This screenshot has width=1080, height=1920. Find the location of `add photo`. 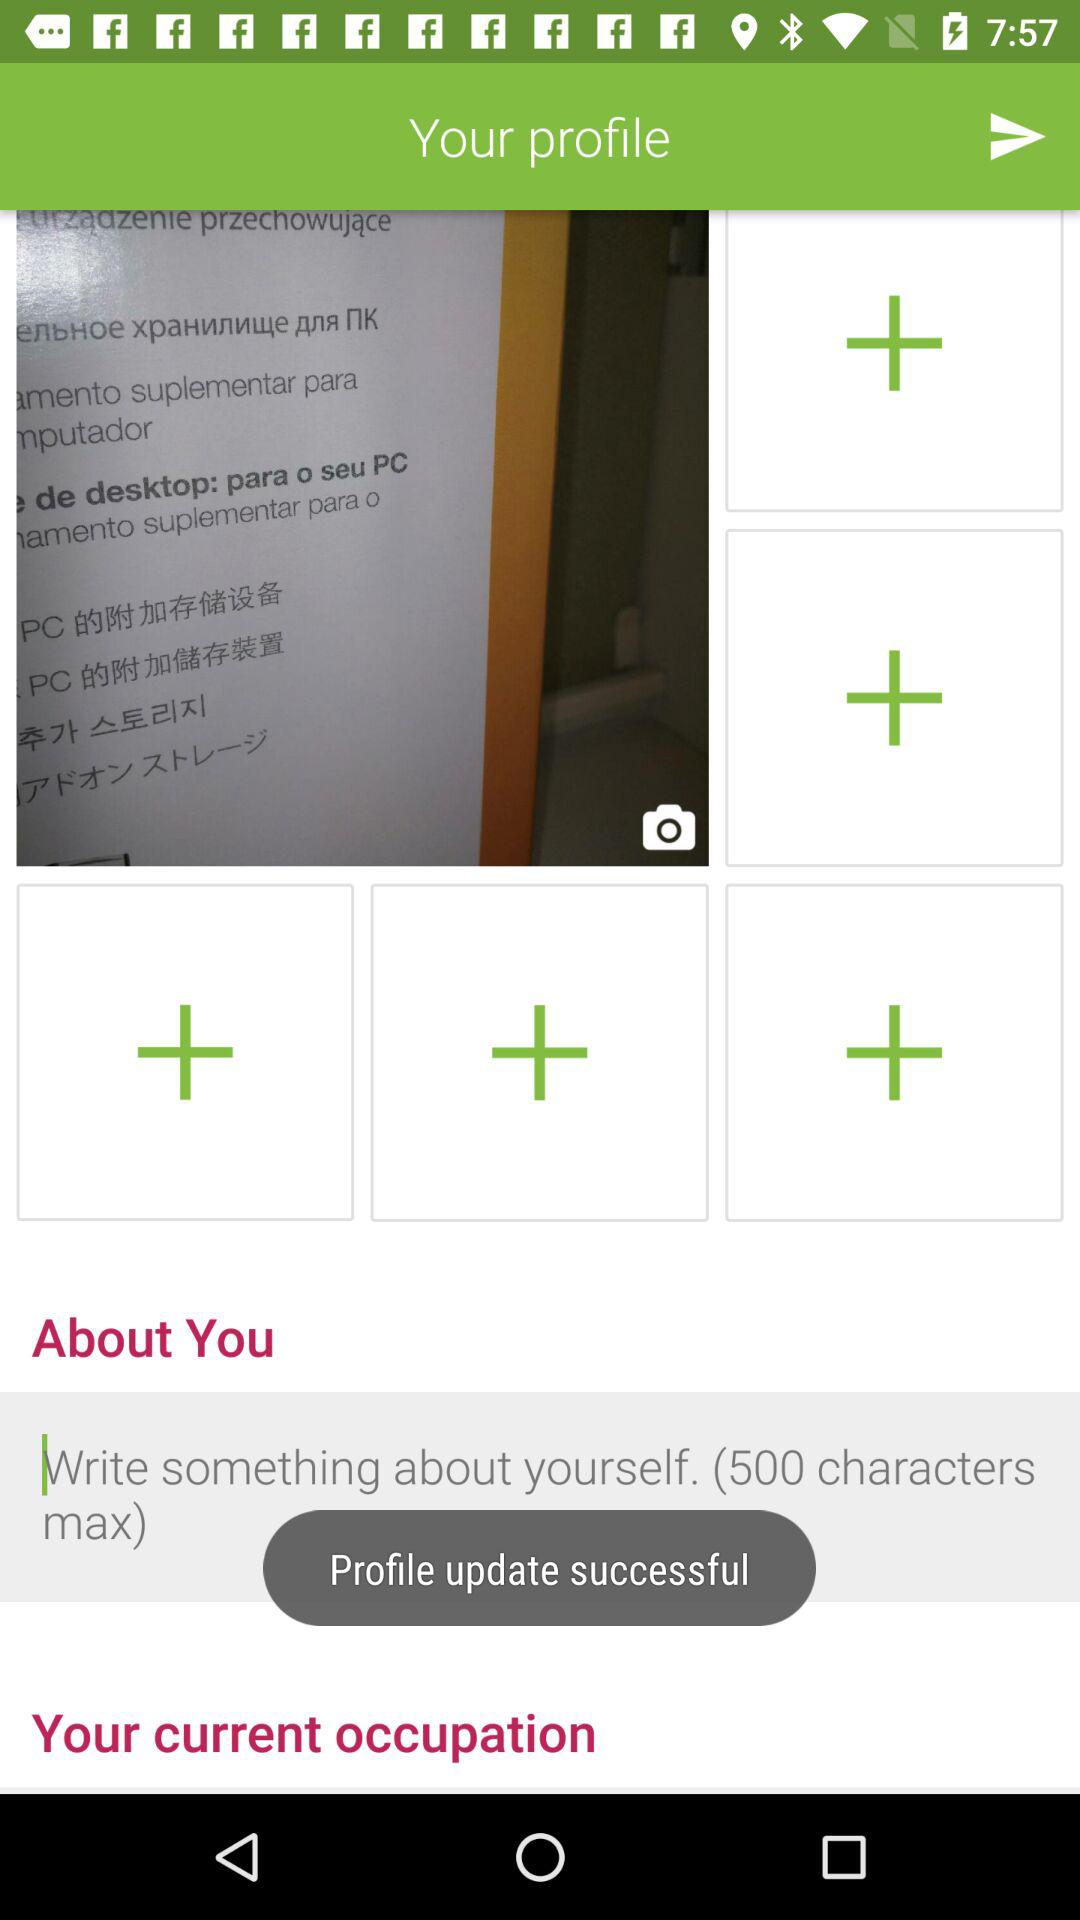

add photo is located at coordinates (539, 1052).